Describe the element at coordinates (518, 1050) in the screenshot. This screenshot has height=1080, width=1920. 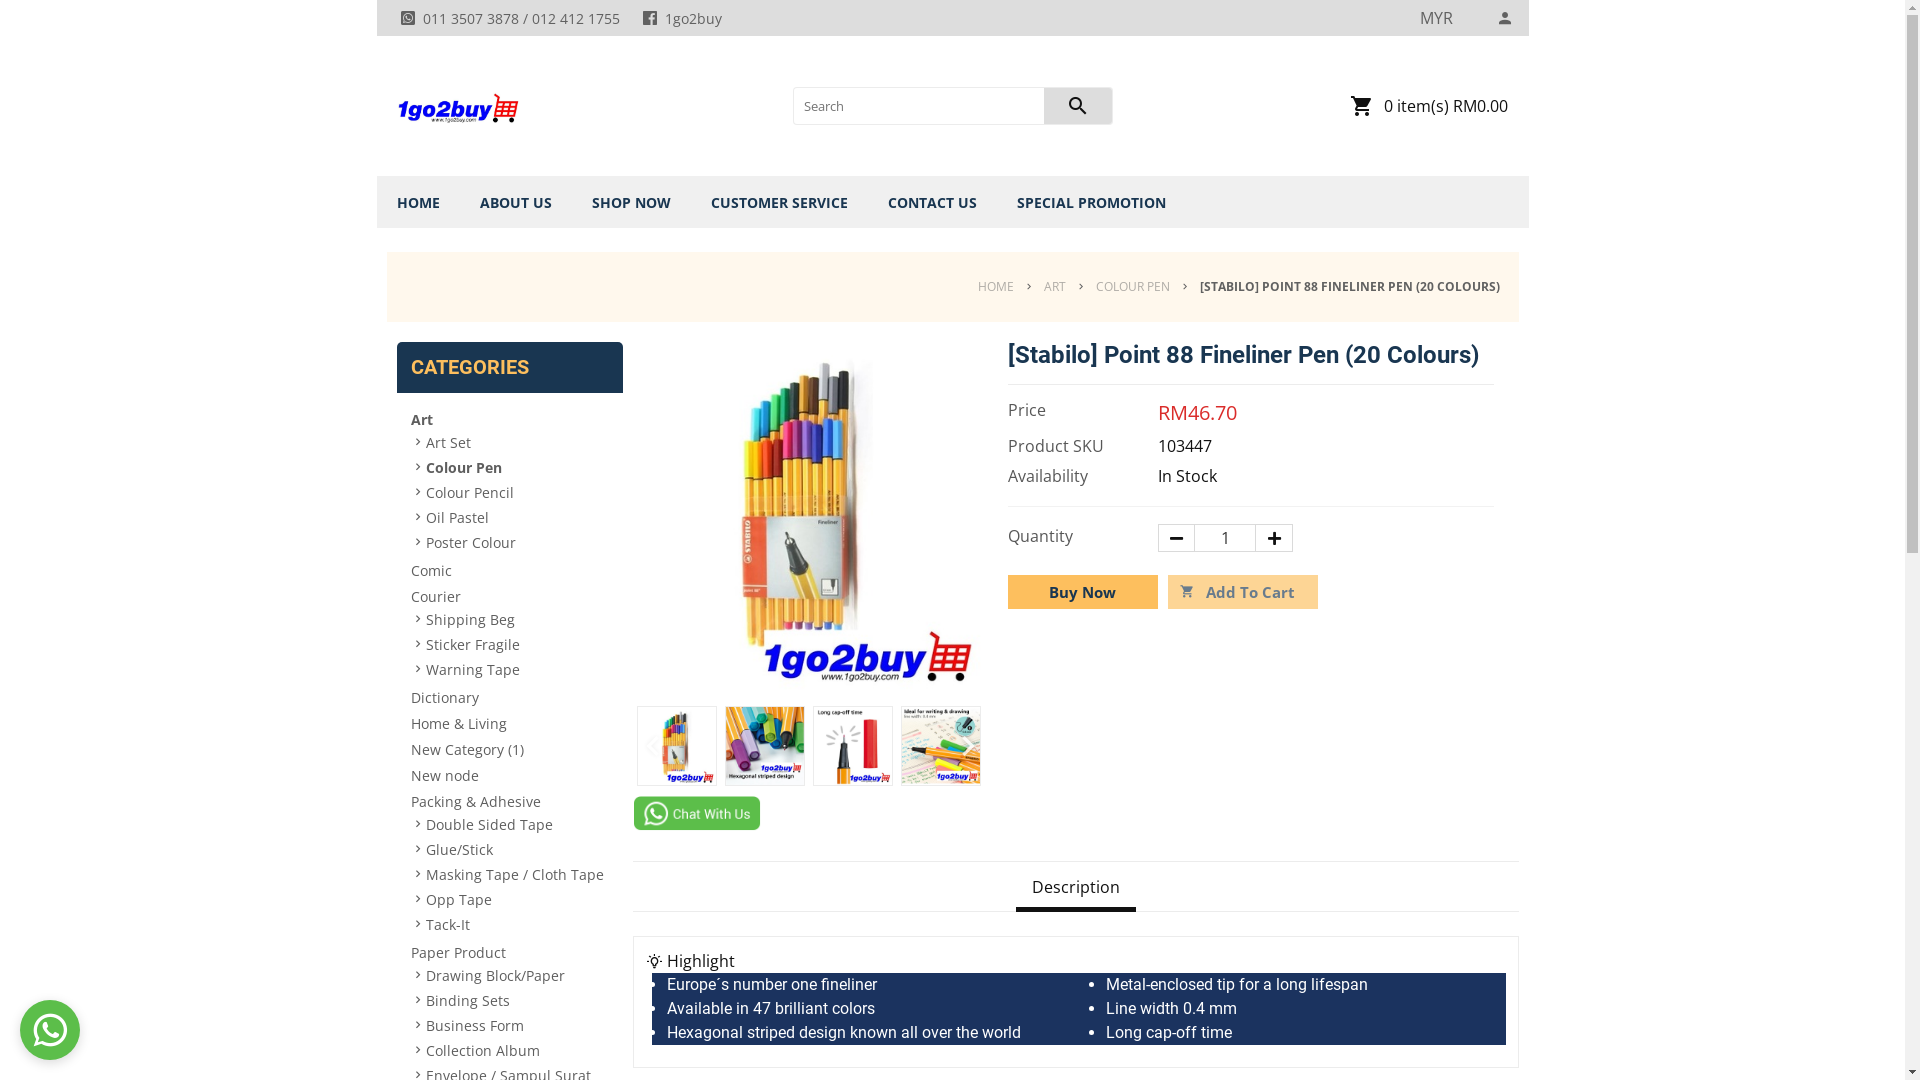
I see `Collection Album` at that location.